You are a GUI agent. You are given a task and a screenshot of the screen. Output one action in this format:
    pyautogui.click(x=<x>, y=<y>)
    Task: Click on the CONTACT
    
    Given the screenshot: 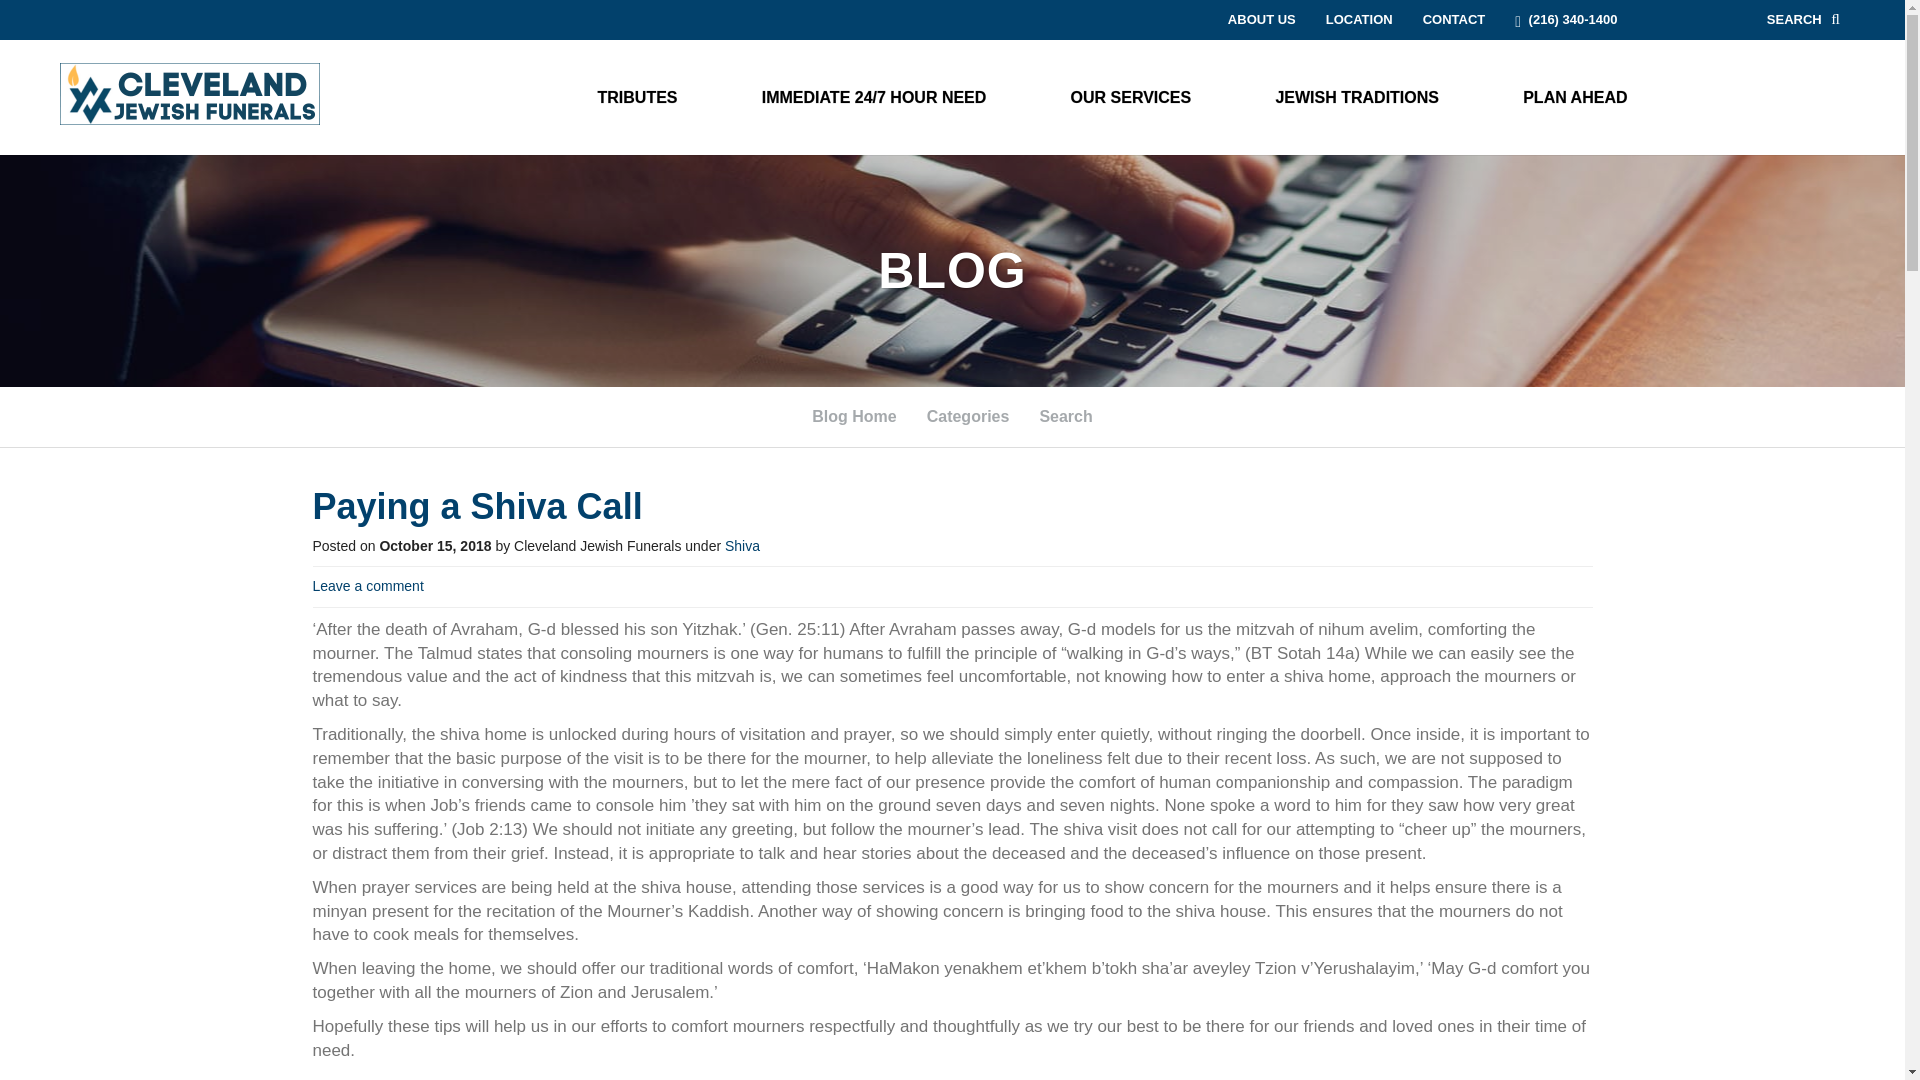 What is the action you would take?
    pyautogui.click(x=1454, y=19)
    